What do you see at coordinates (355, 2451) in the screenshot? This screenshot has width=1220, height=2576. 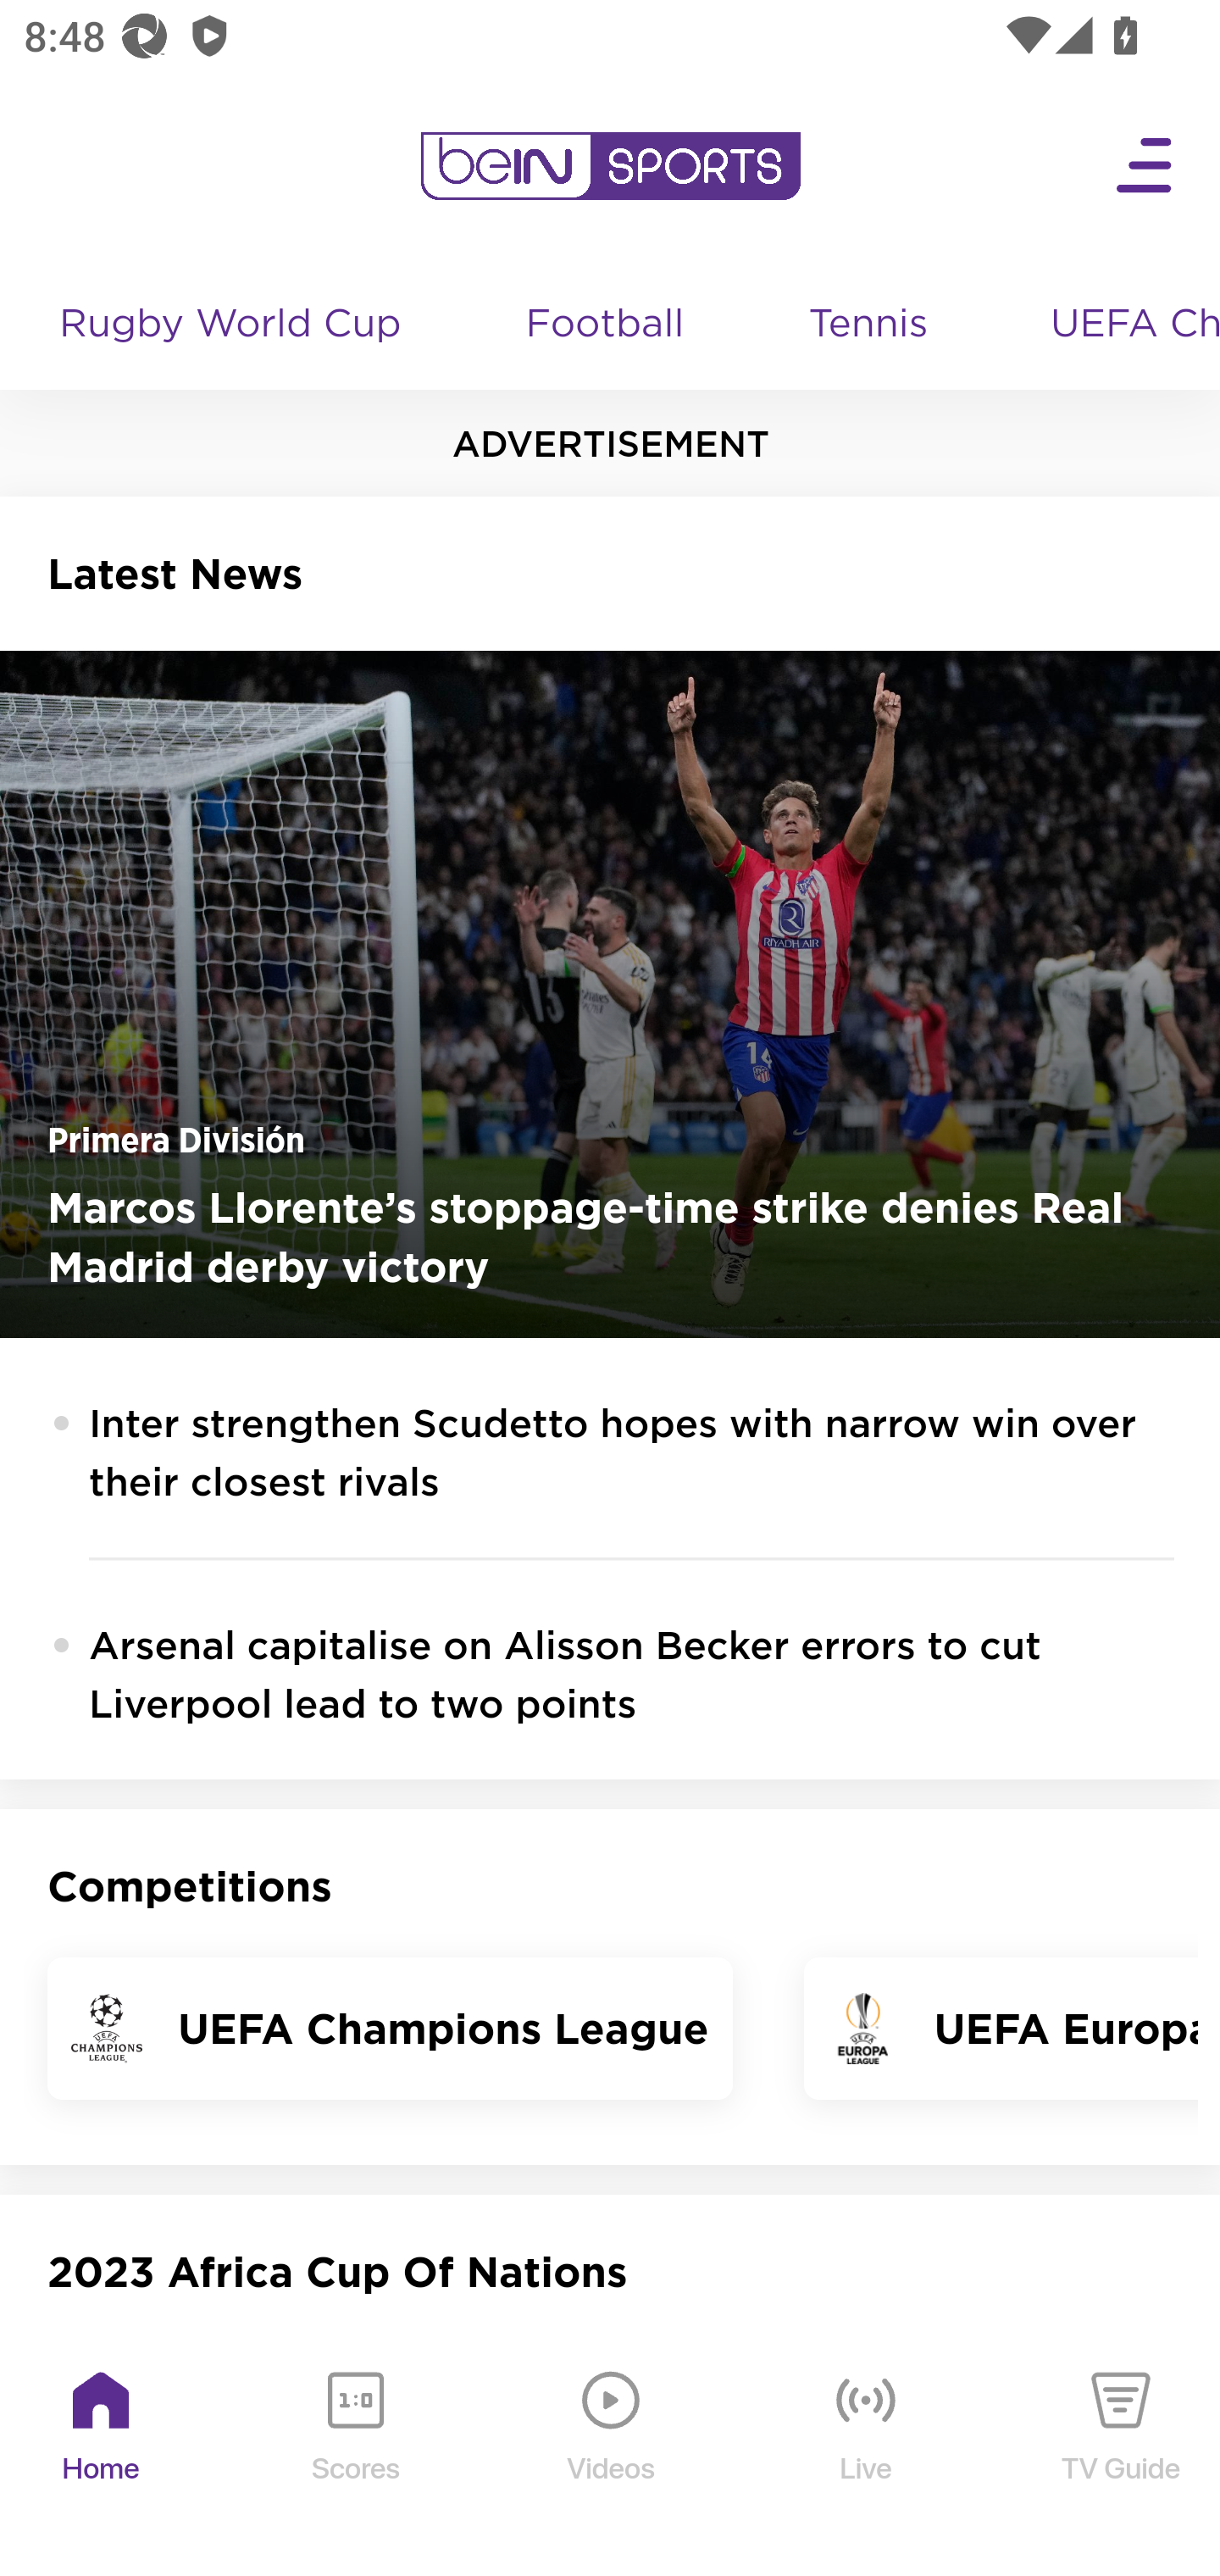 I see `Scores Scores Icon Scores` at bounding box center [355, 2451].